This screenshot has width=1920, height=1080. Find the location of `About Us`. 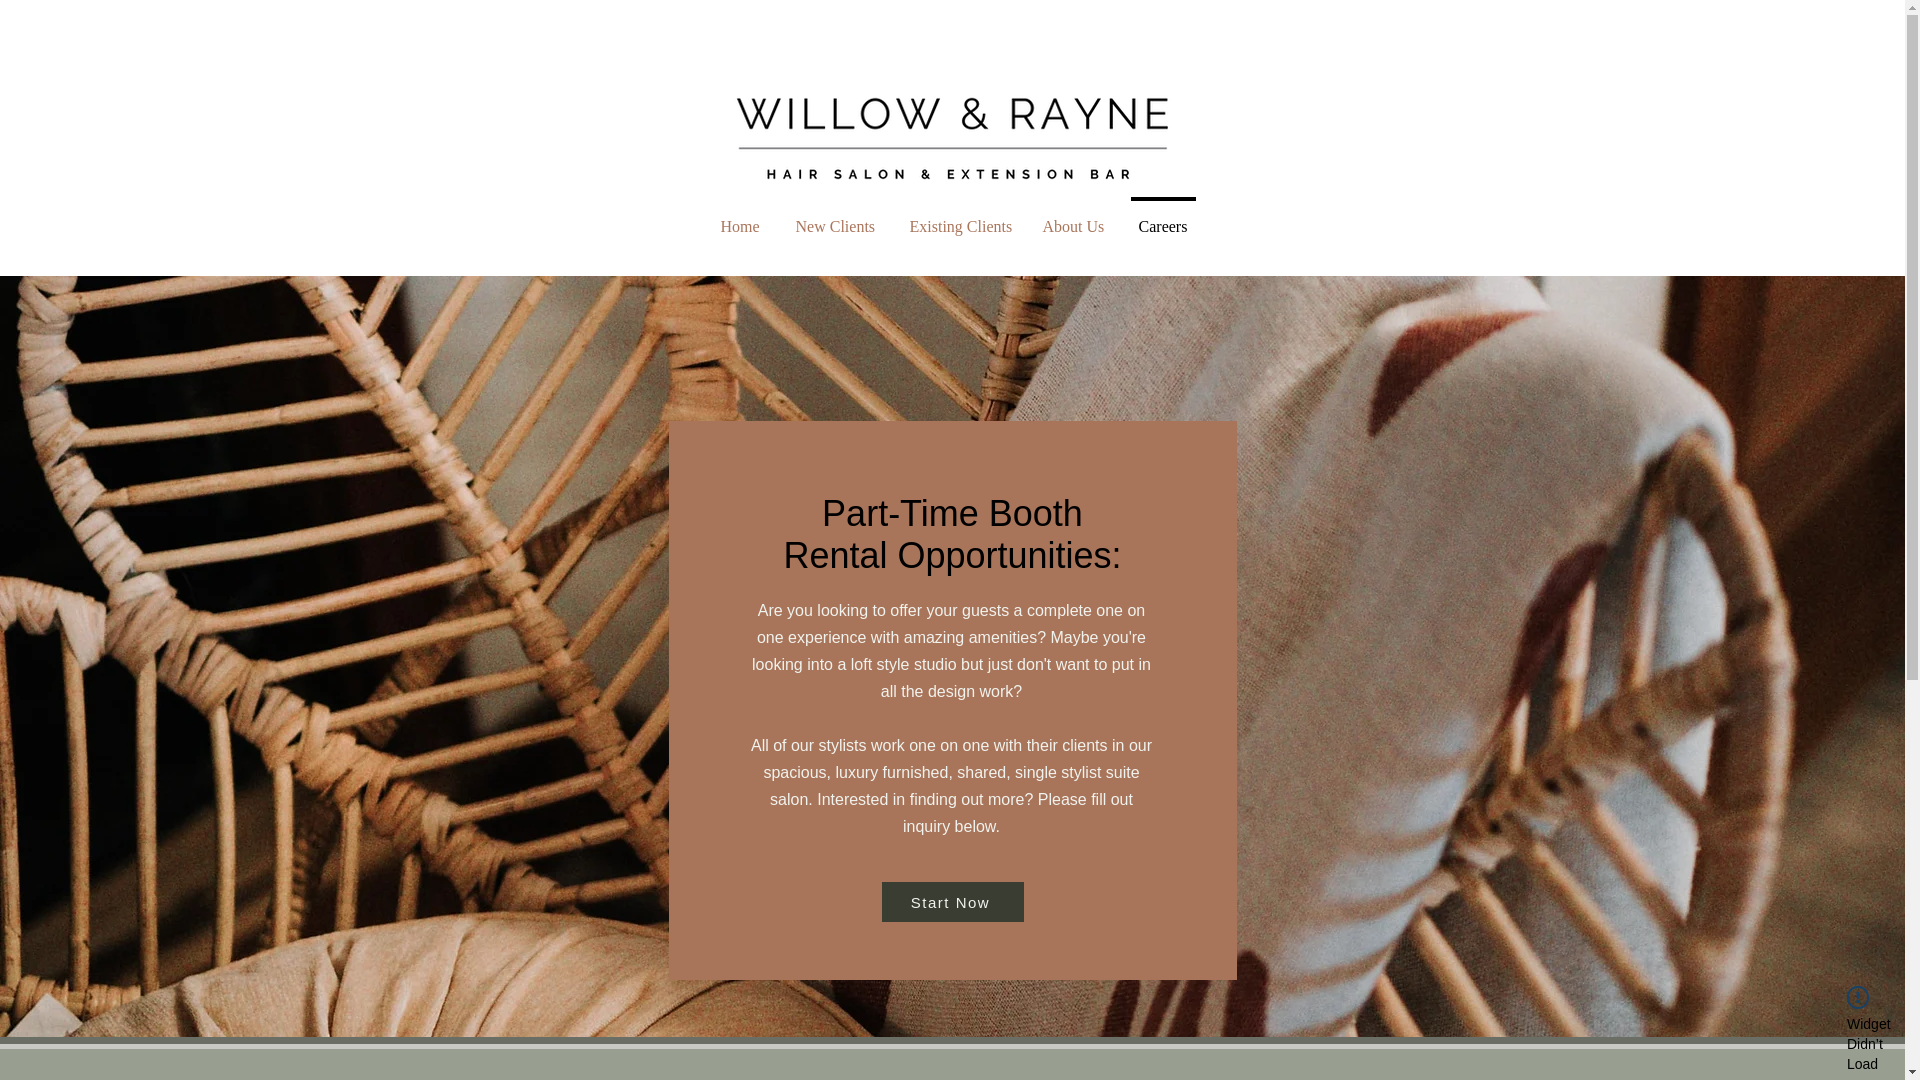

About Us is located at coordinates (1071, 216).